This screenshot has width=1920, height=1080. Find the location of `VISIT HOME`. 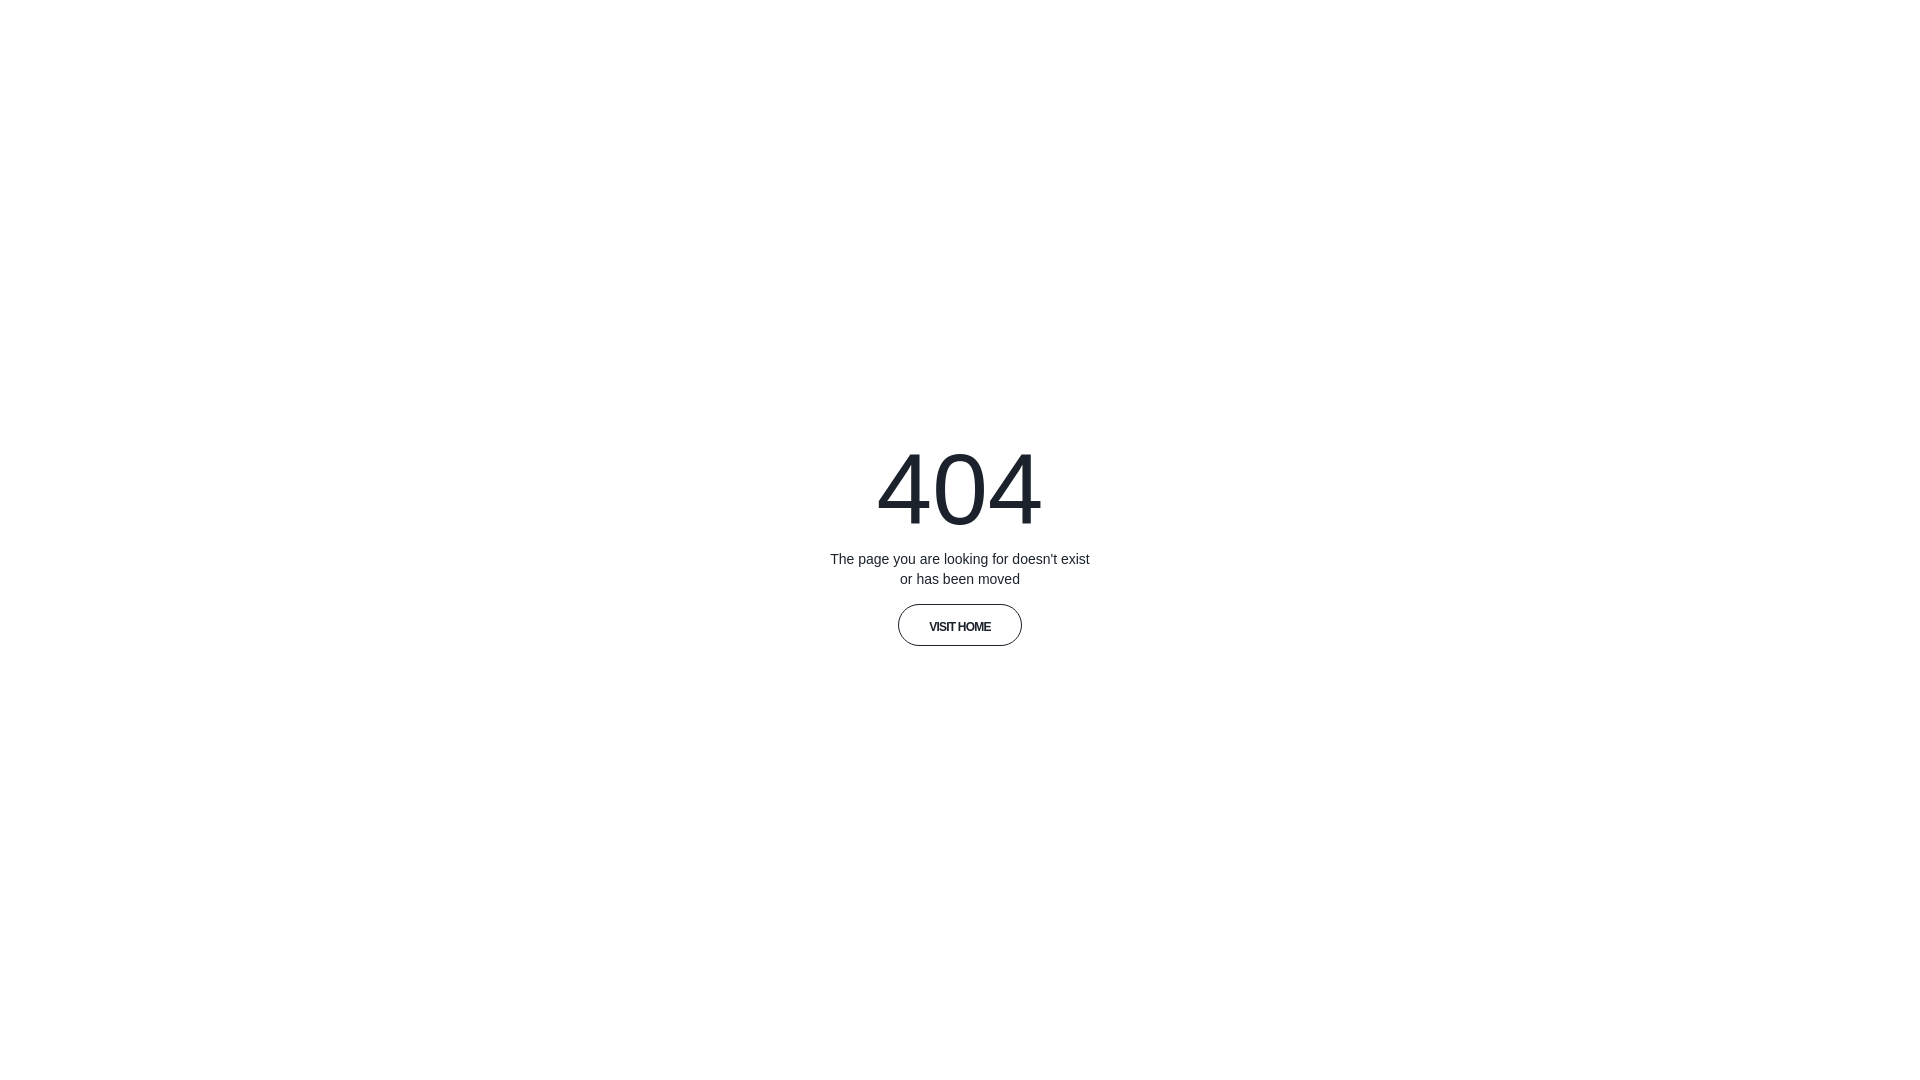

VISIT HOME is located at coordinates (960, 625).